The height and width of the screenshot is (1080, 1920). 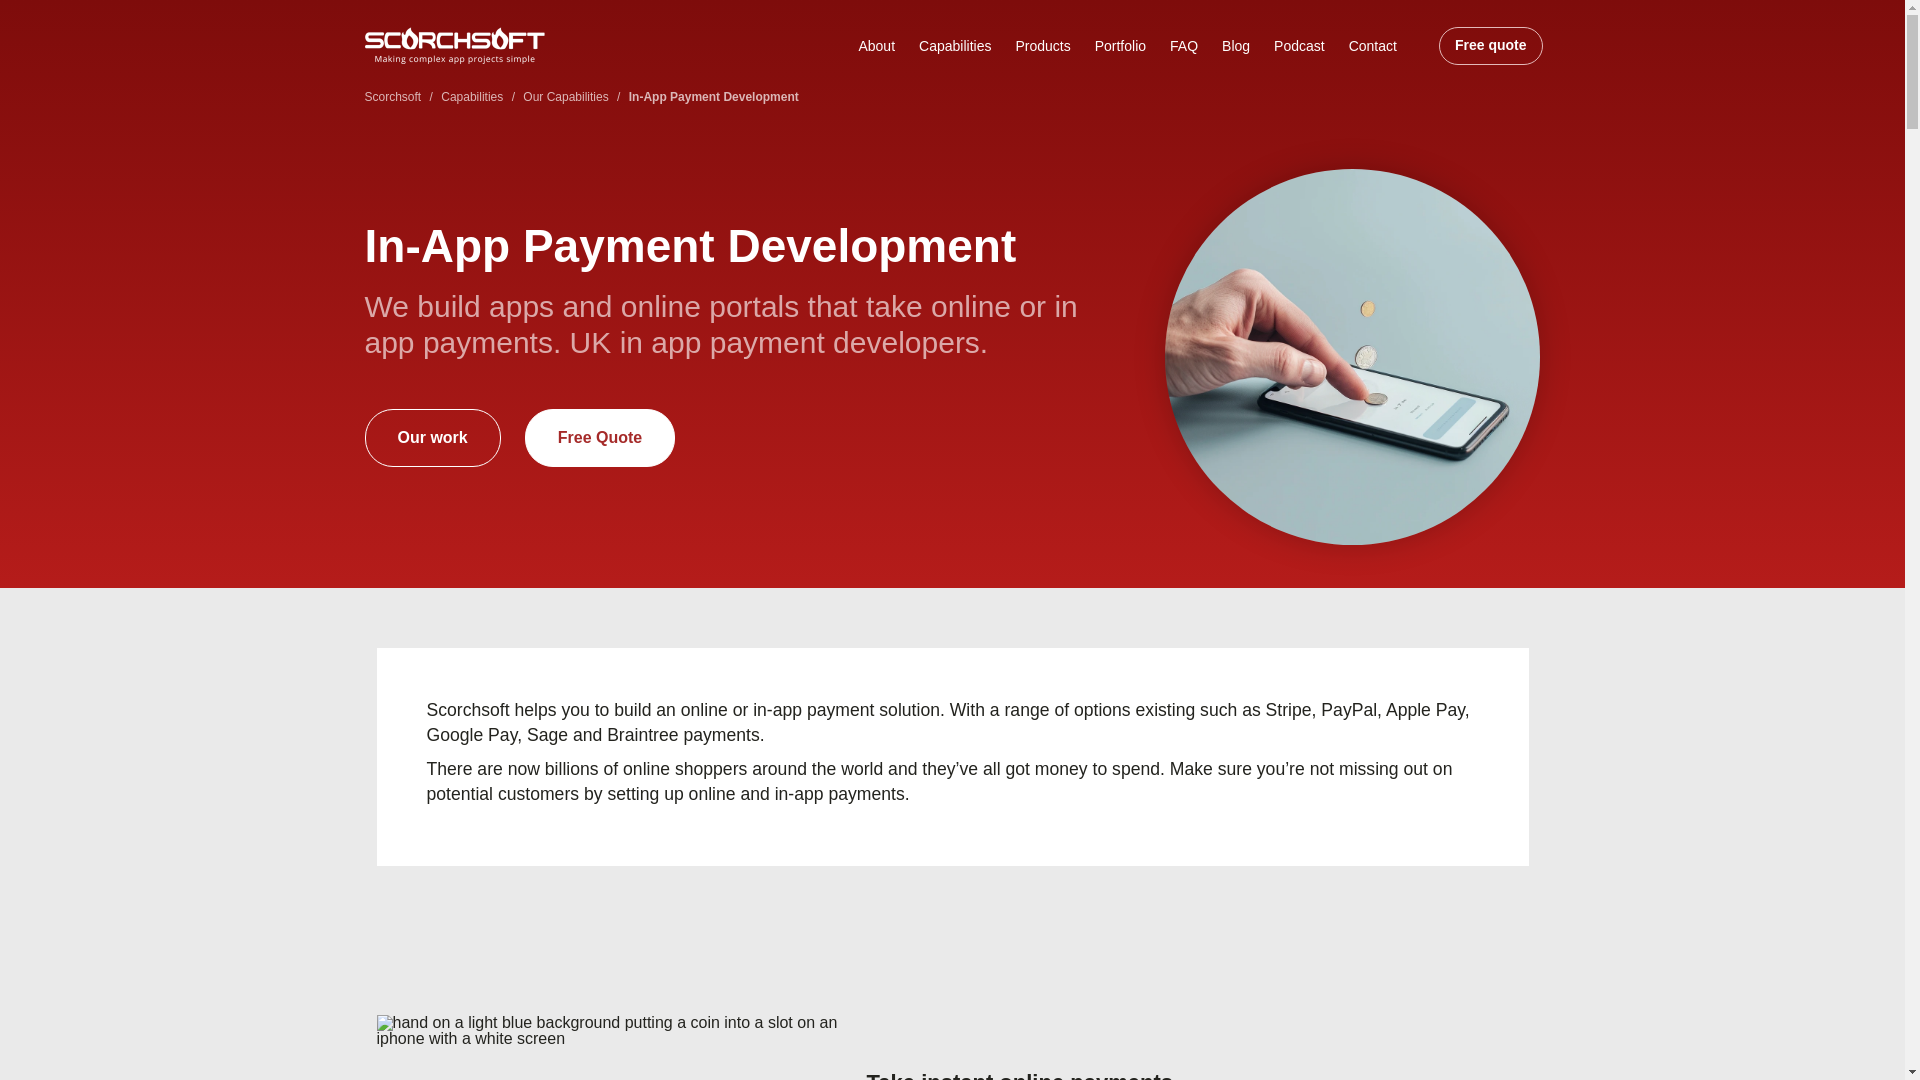 What do you see at coordinates (392, 96) in the screenshot?
I see `Scorchsoft` at bounding box center [392, 96].